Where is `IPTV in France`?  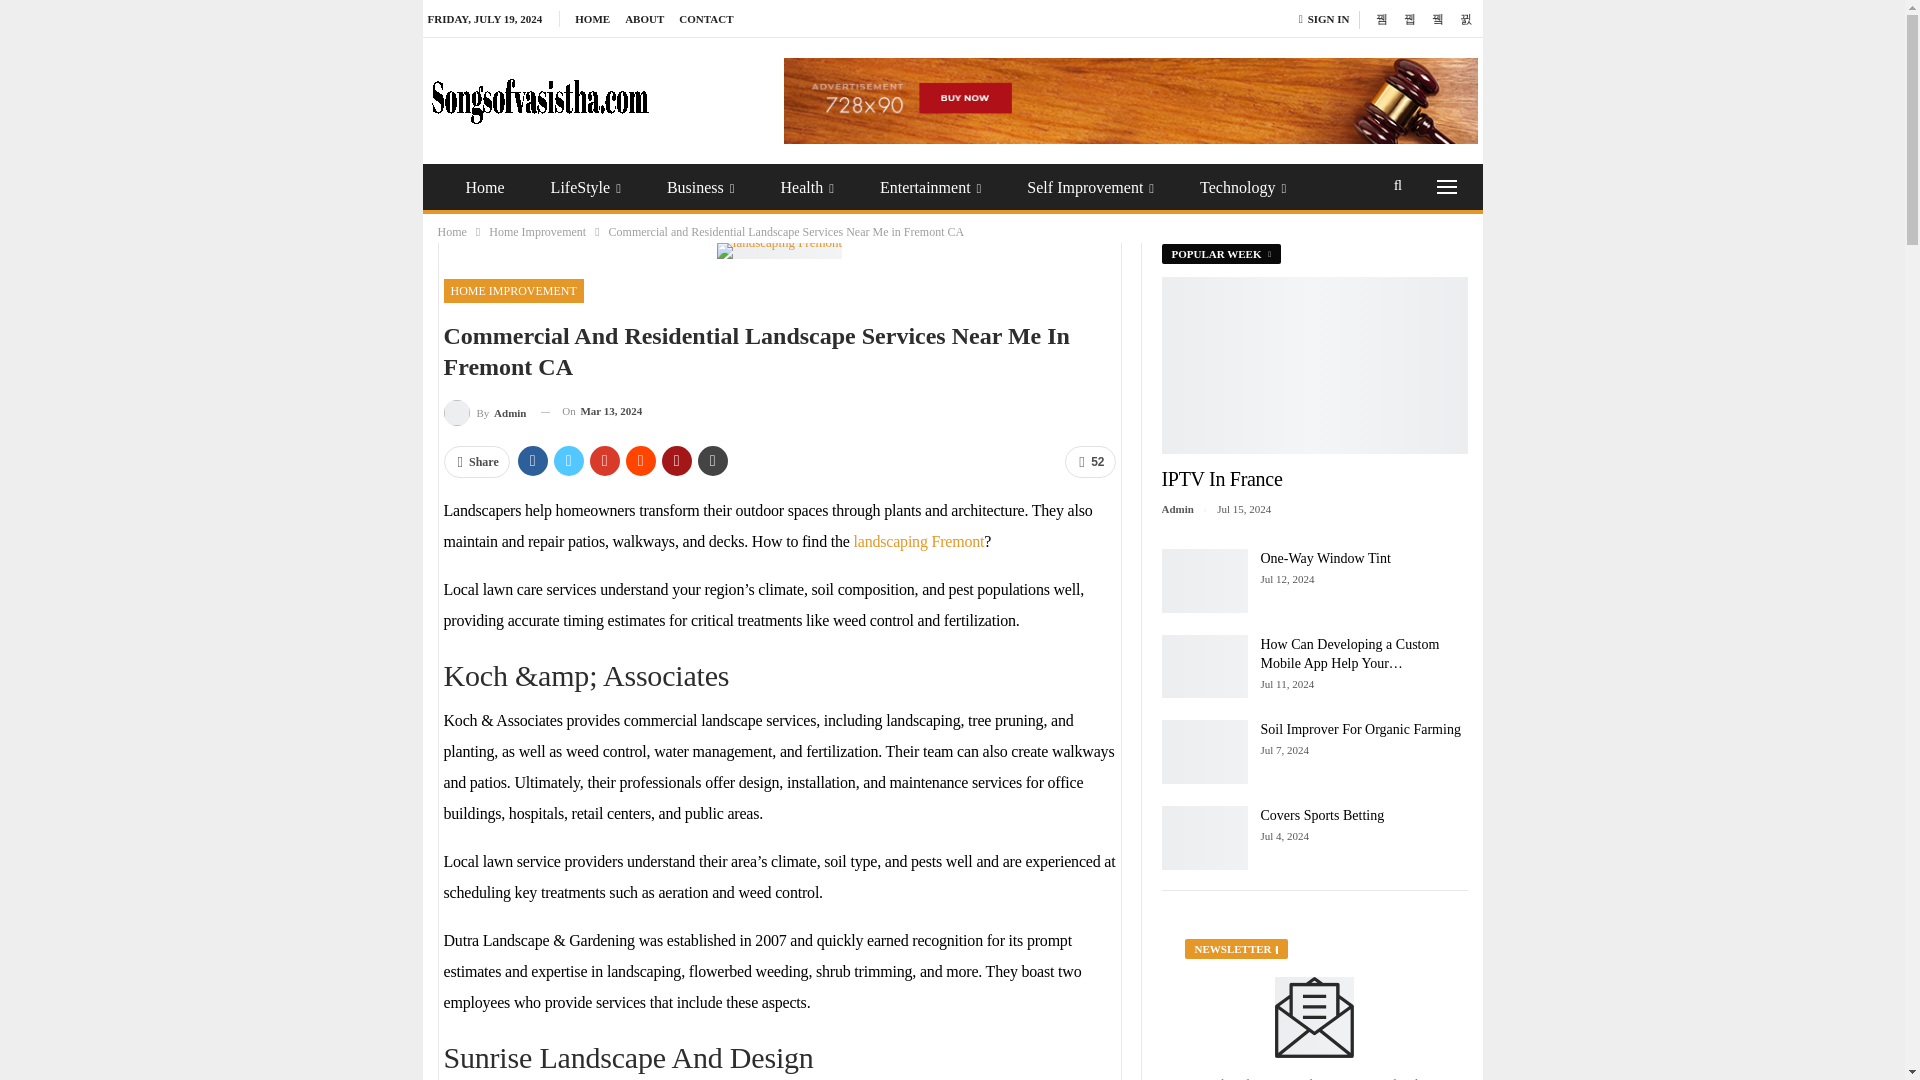
IPTV in France is located at coordinates (1314, 364).